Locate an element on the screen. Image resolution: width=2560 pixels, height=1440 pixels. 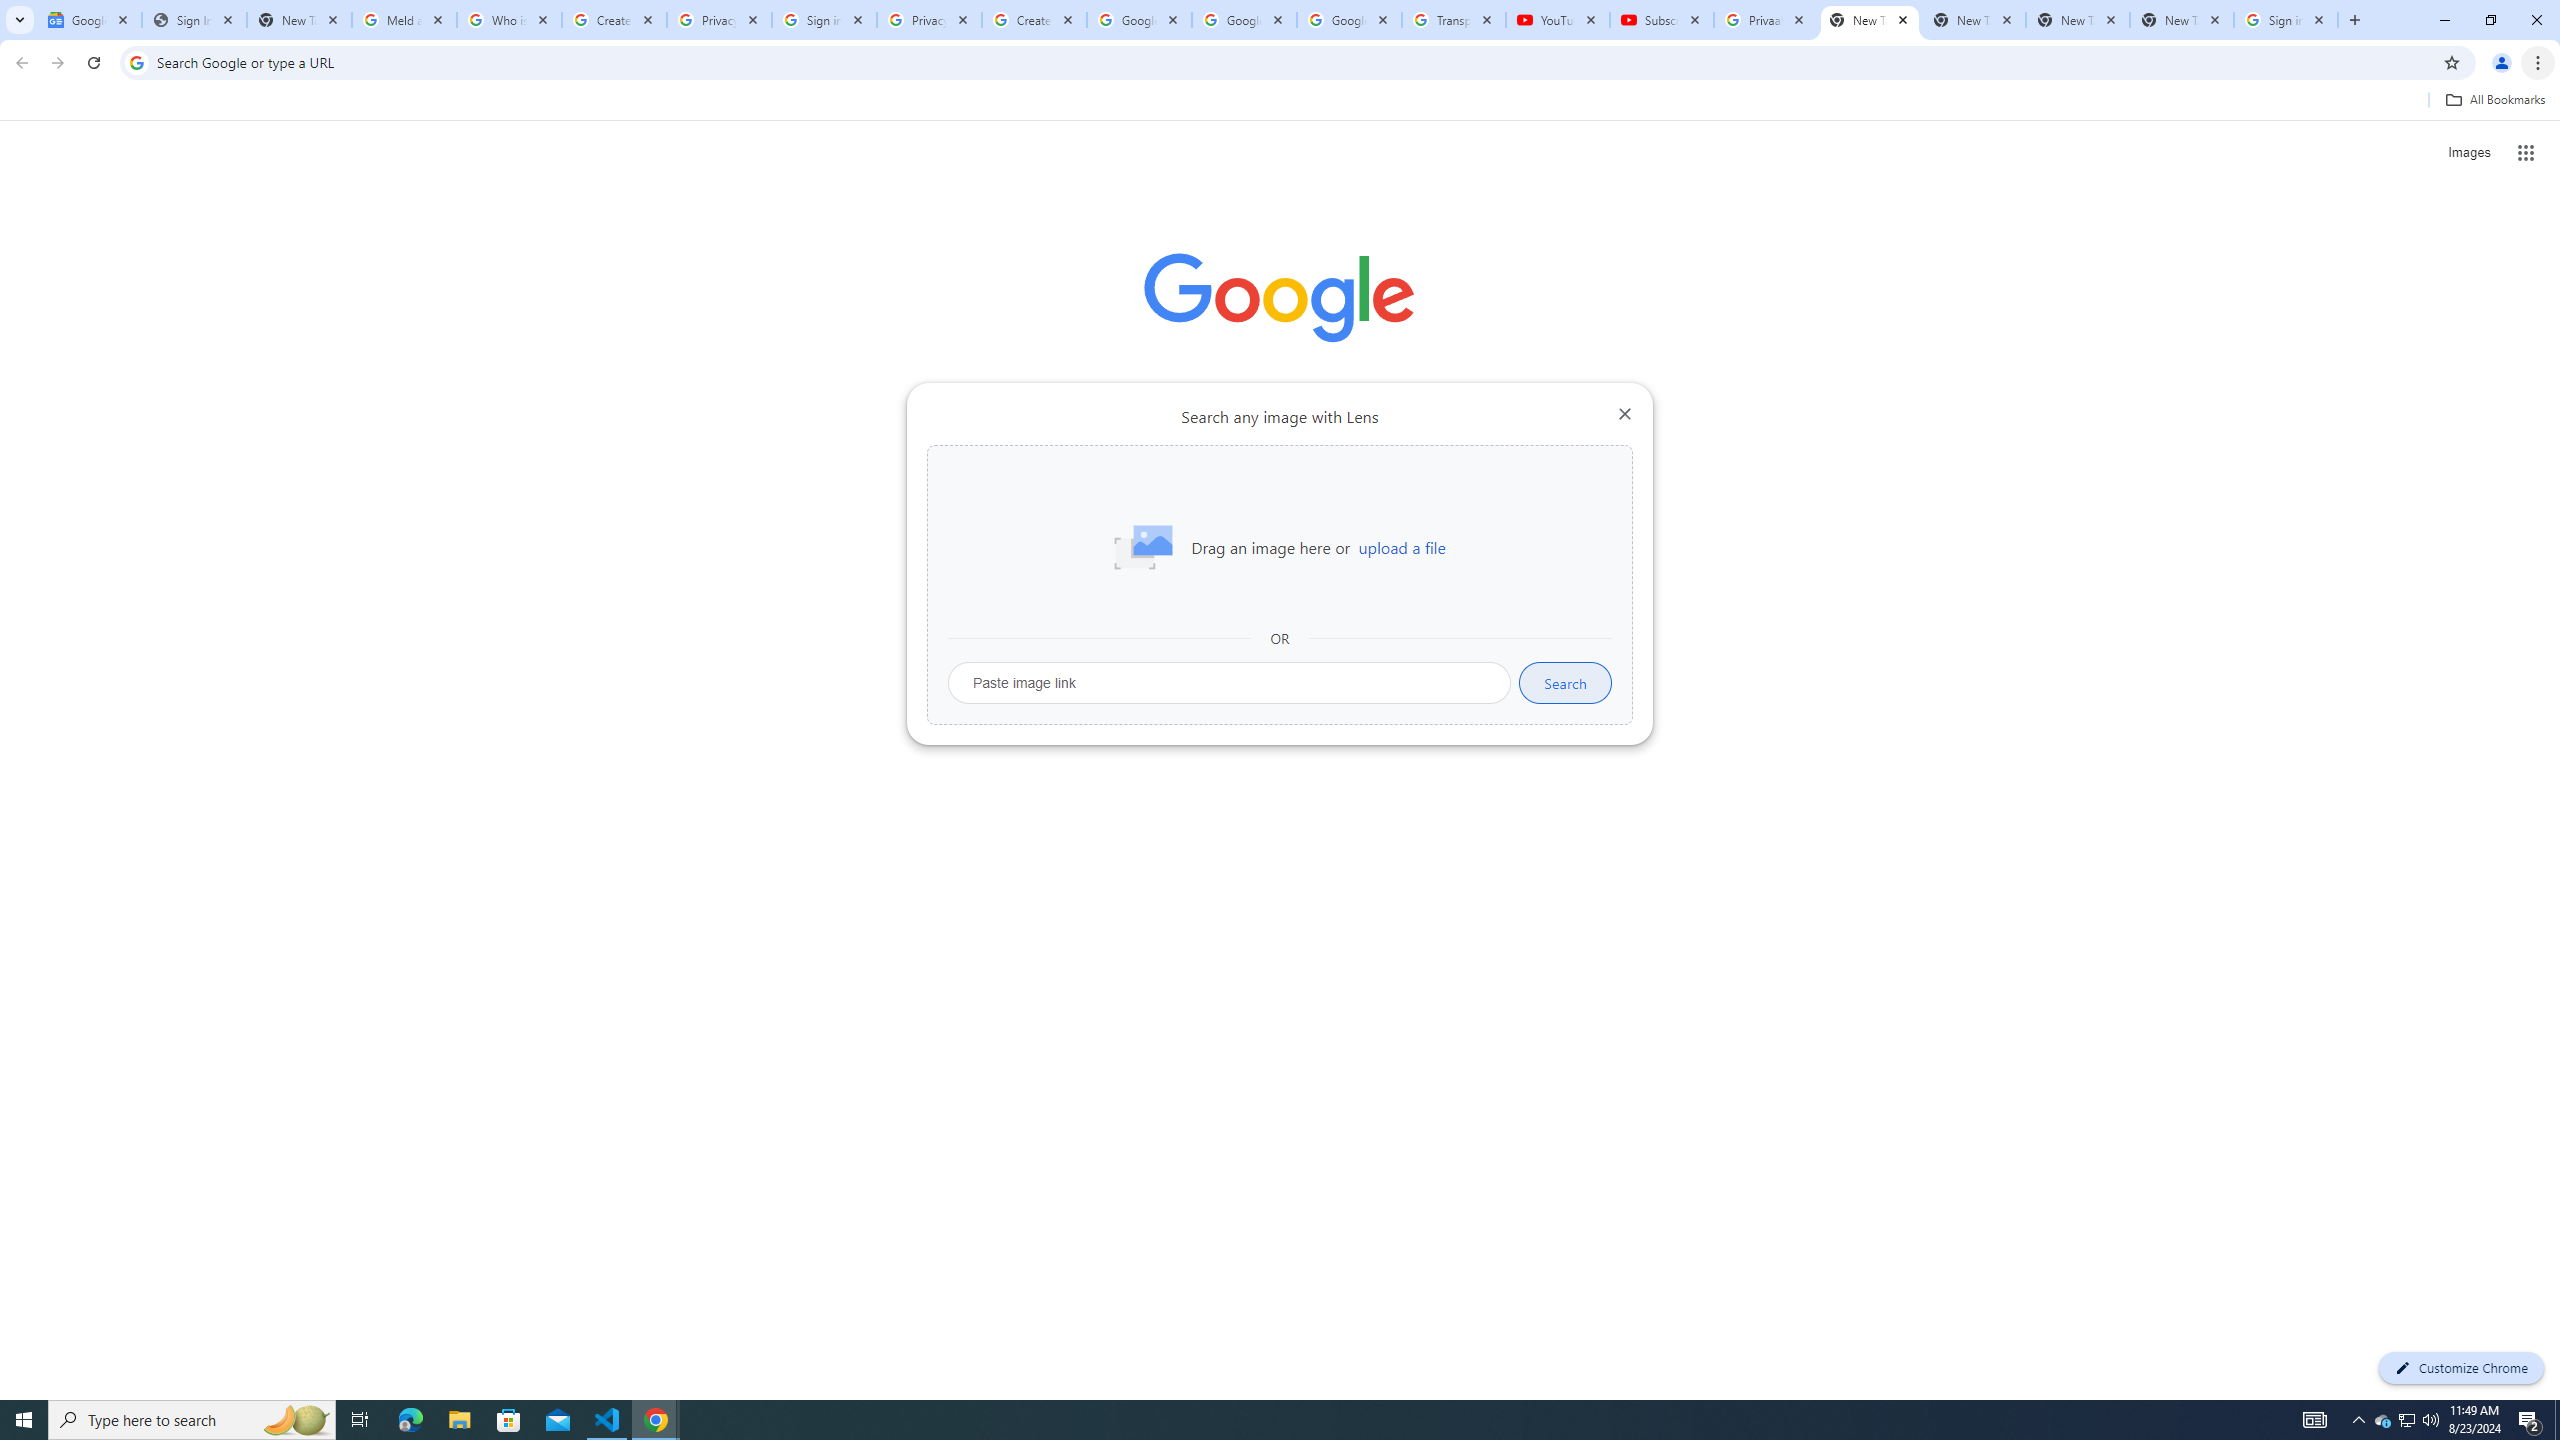
upload a file is located at coordinates (1401, 548).